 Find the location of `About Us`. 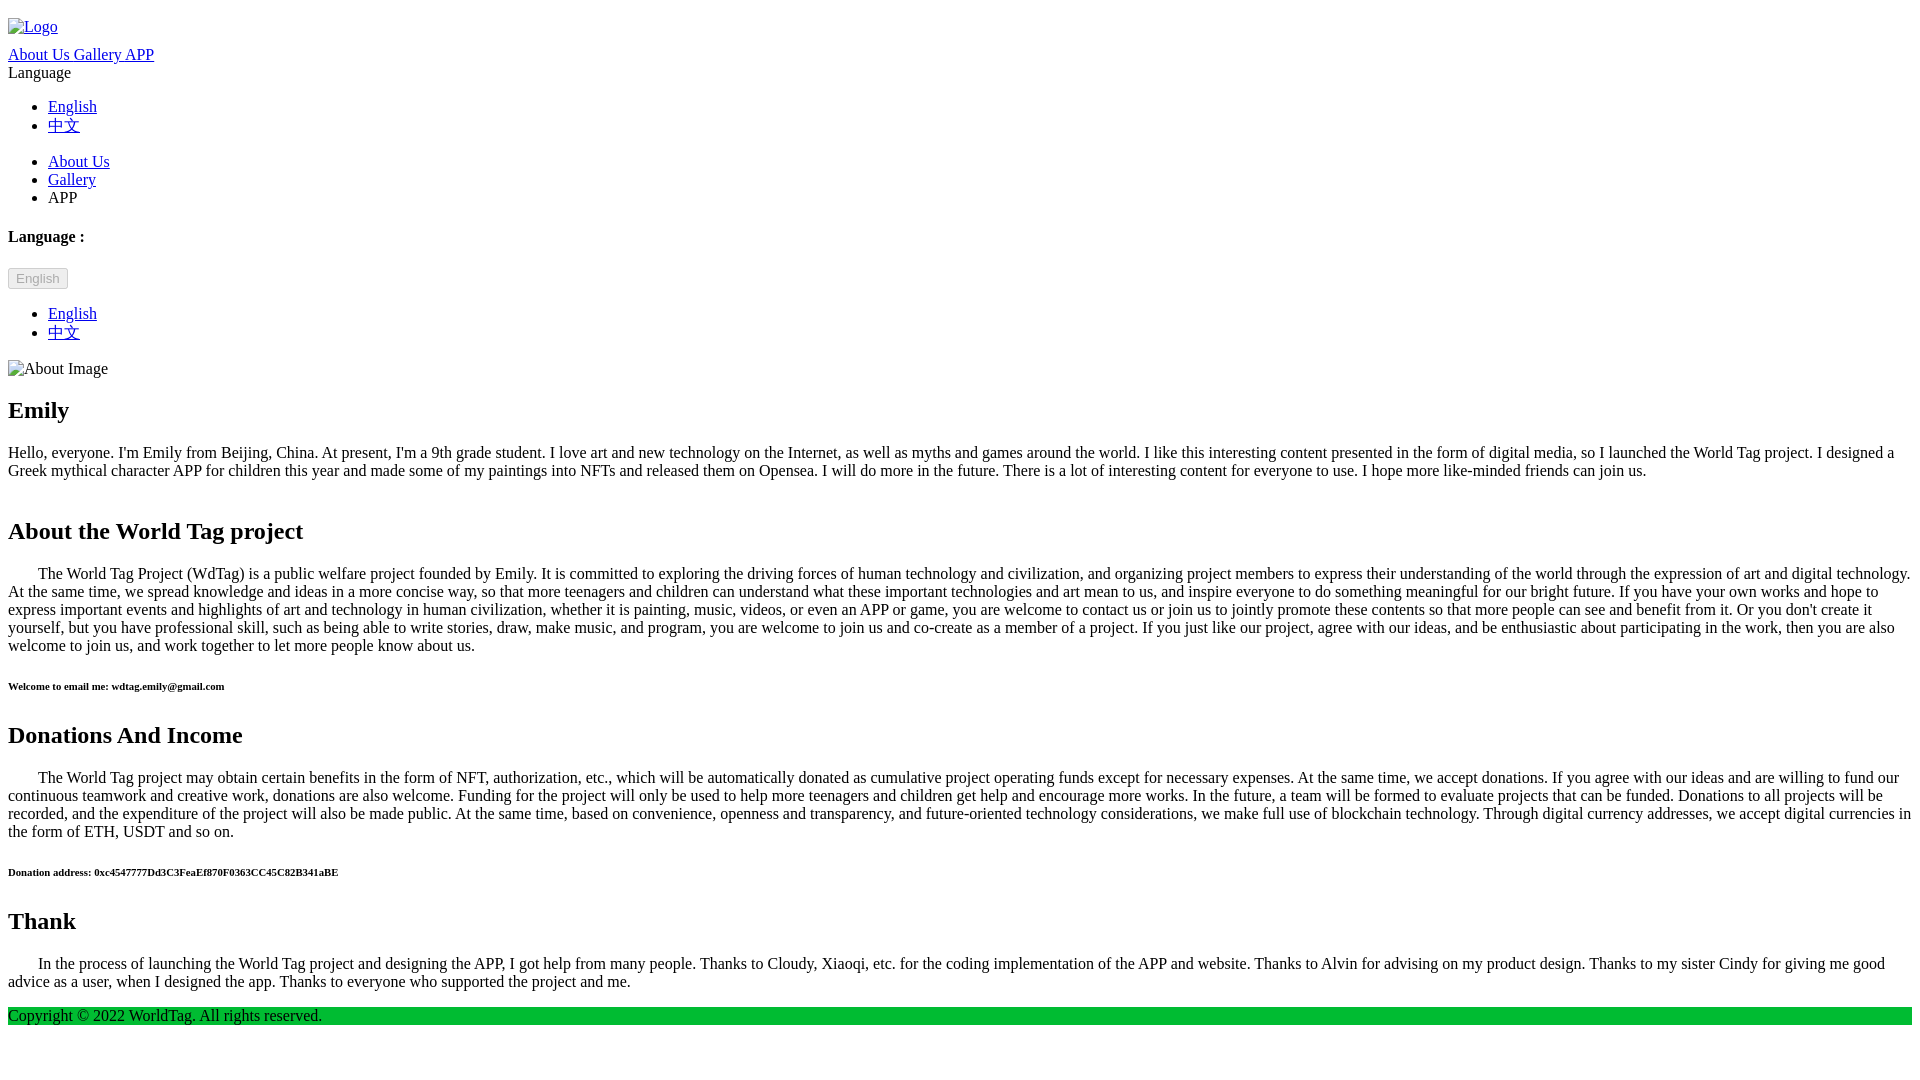

About Us is located at coordinates (78, 161).